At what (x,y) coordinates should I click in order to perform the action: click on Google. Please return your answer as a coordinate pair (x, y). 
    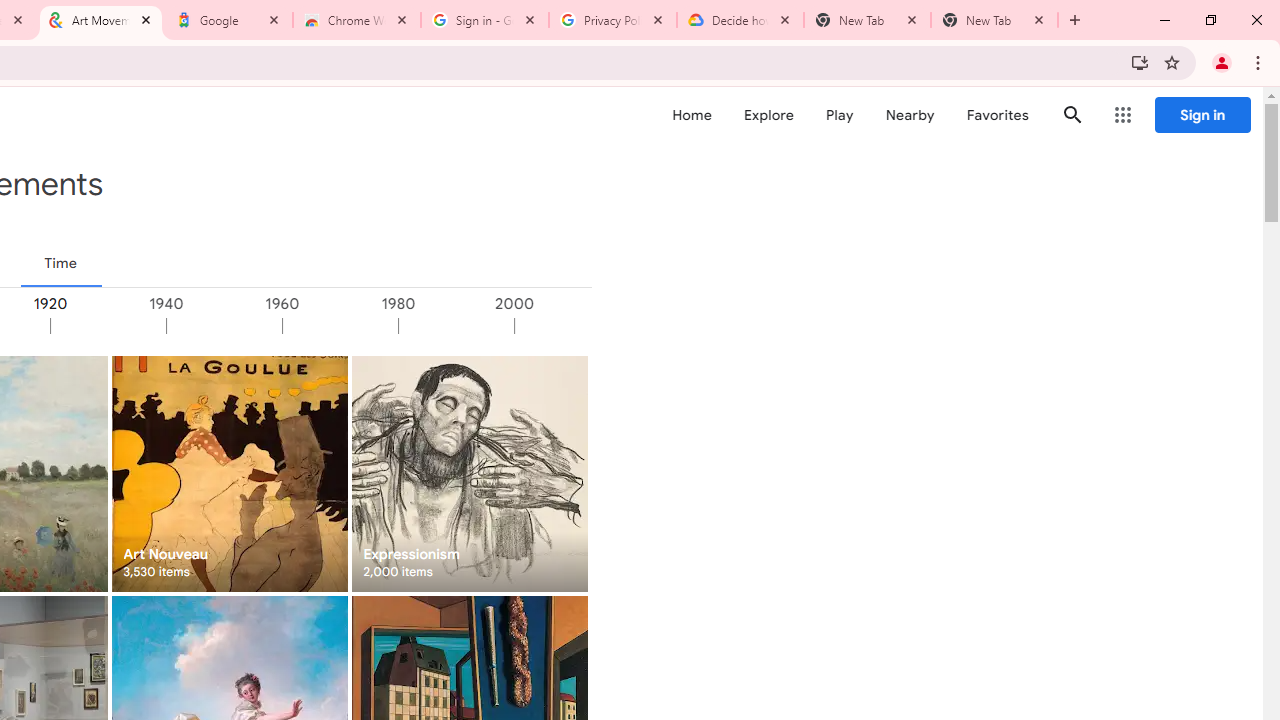
    Looking at the image, I should click on (229, 20).